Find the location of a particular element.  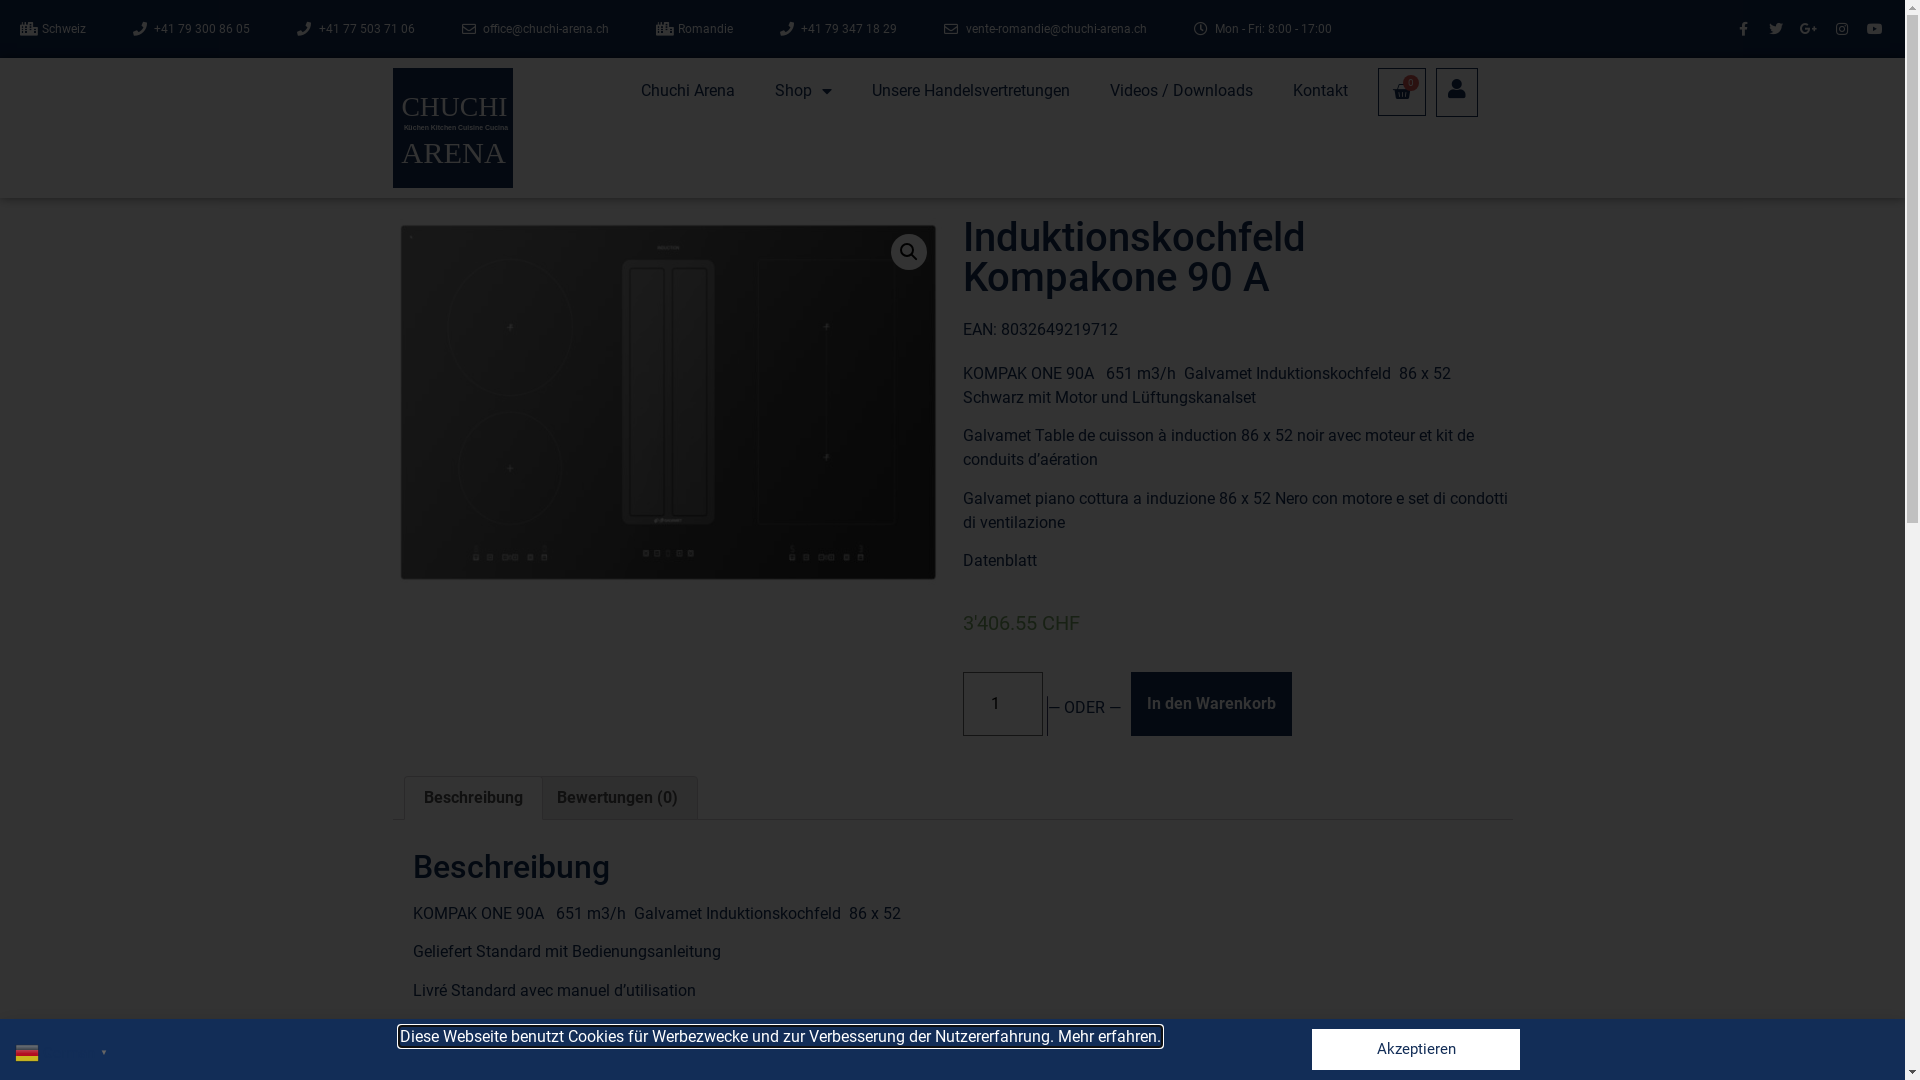

Videos / Downloads is located at coordinates (1182, 91).